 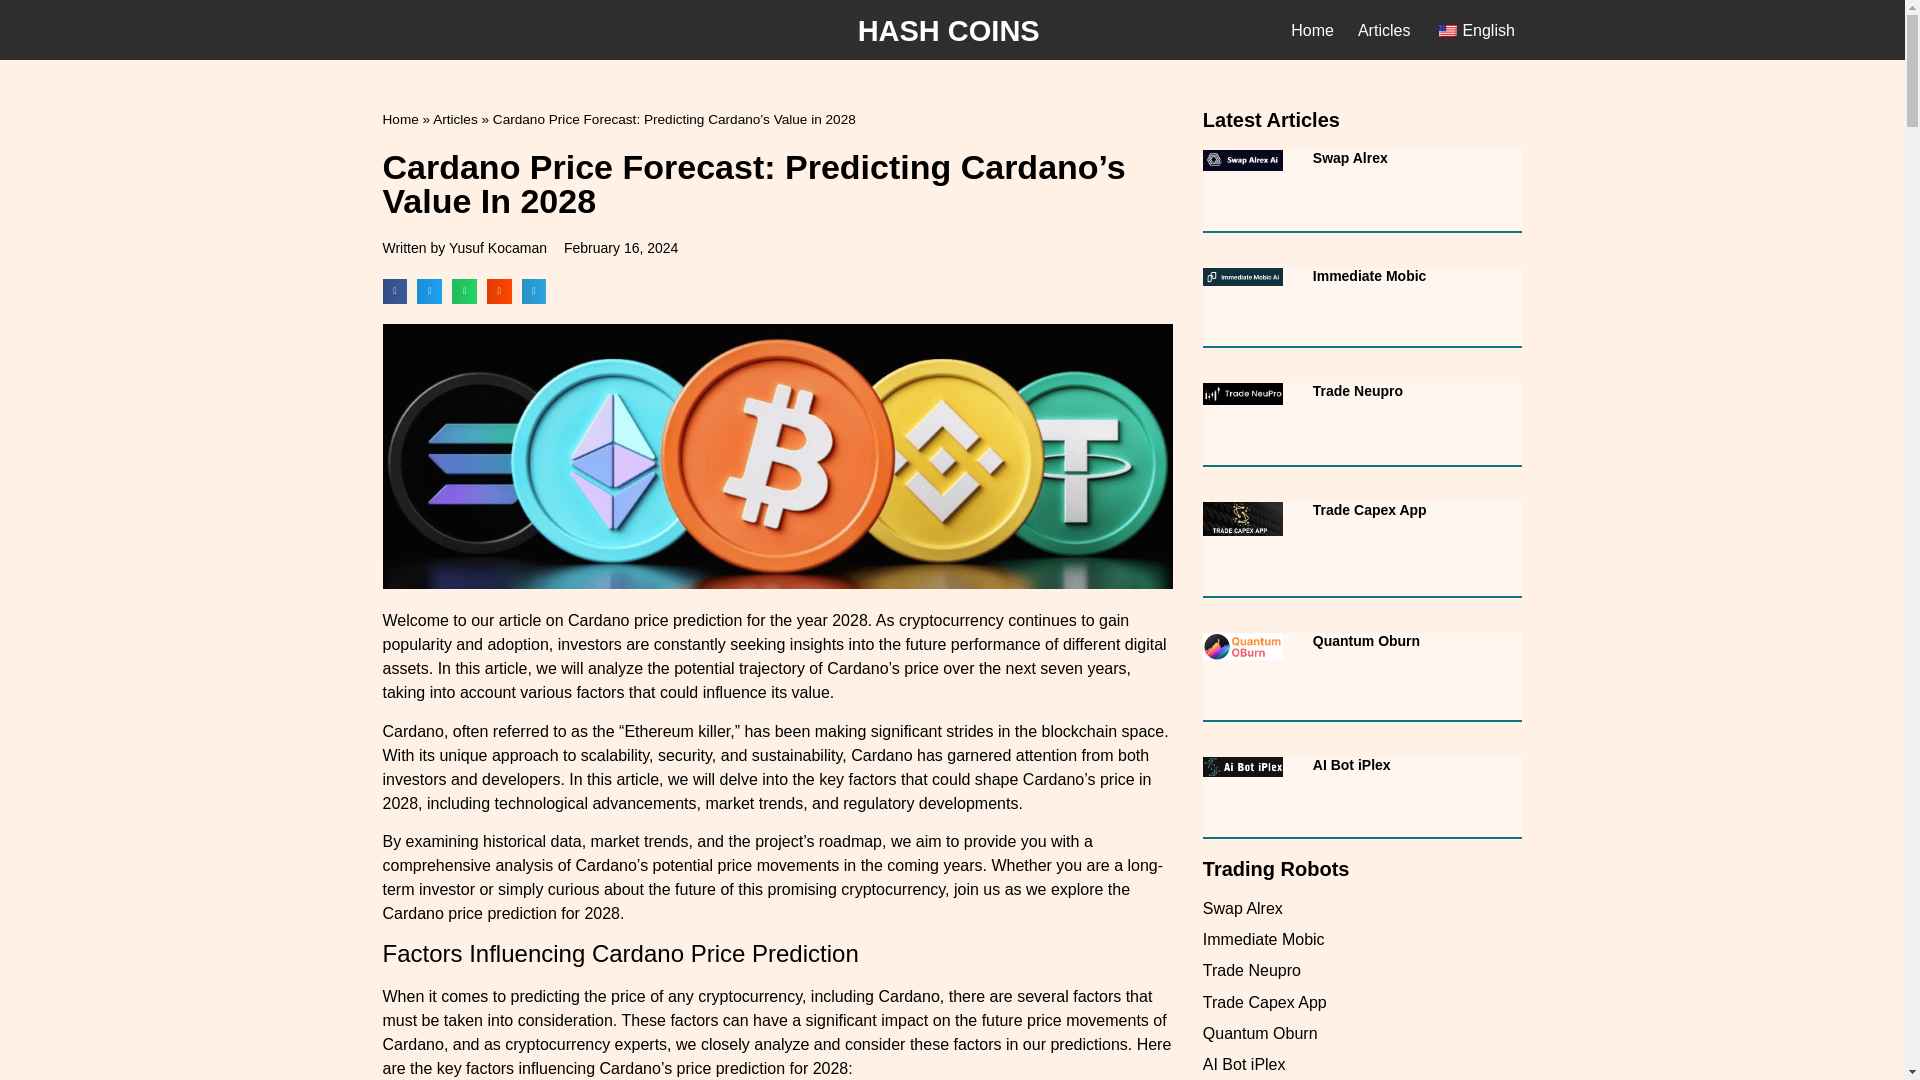 I want to click on Articles, so click(x=1383, y=30).